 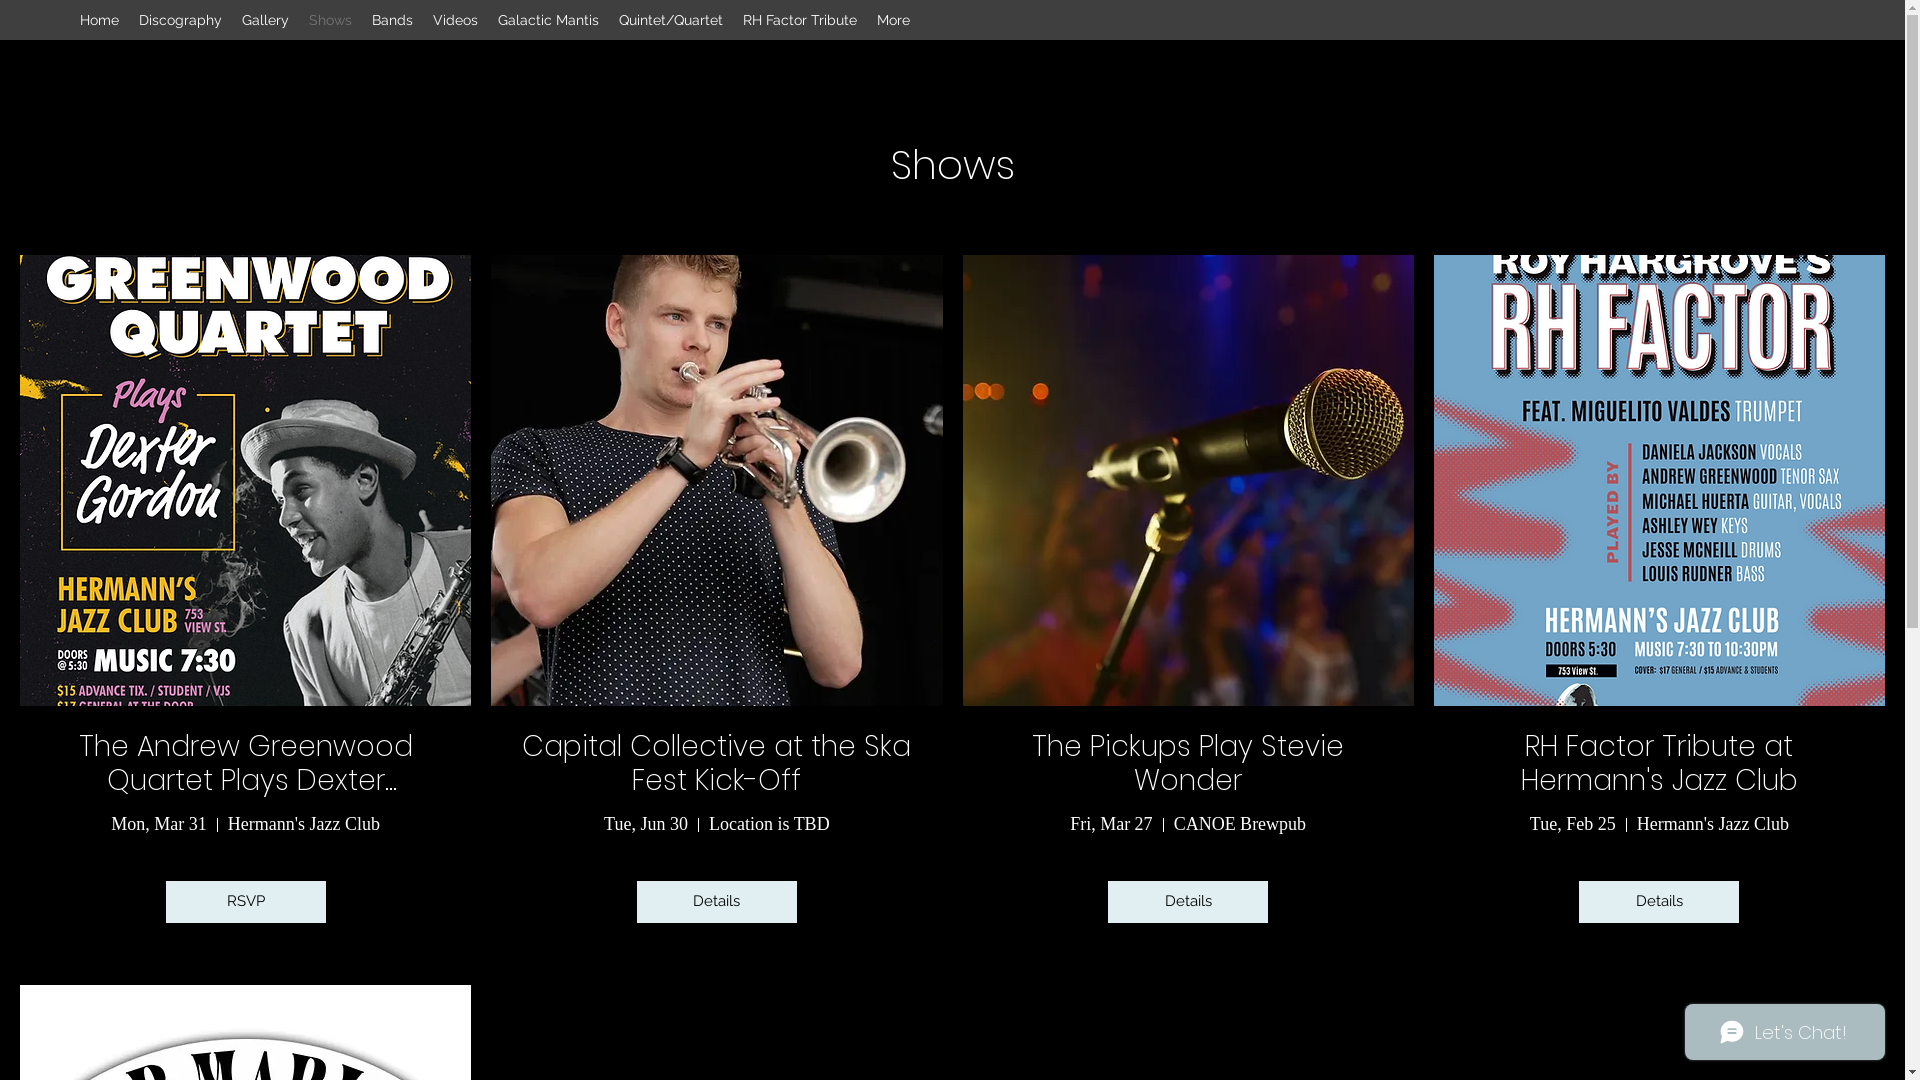 I want to click on Capital Collective at the Ska Fest Kick-Off, so click(x=716, y=764).